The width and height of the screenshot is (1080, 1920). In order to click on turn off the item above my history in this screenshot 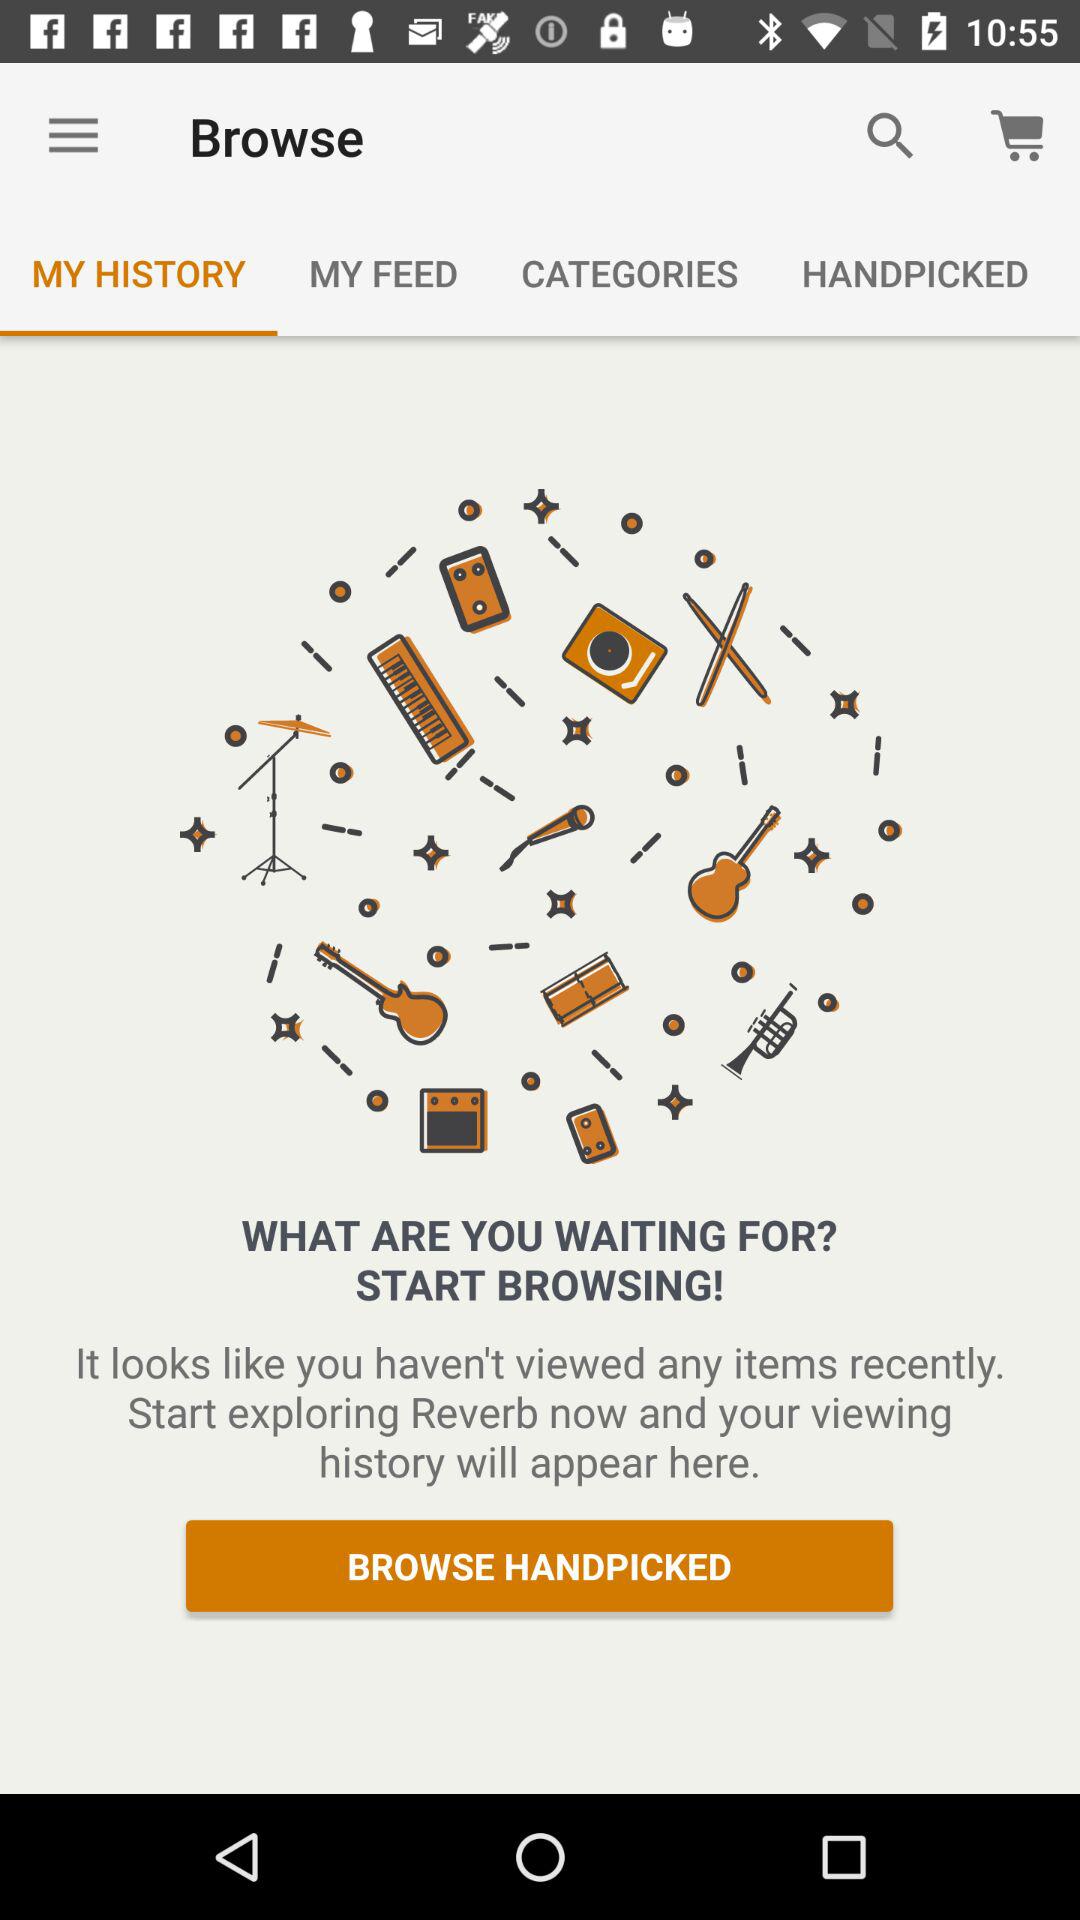, I will do `click(73, 136)`.